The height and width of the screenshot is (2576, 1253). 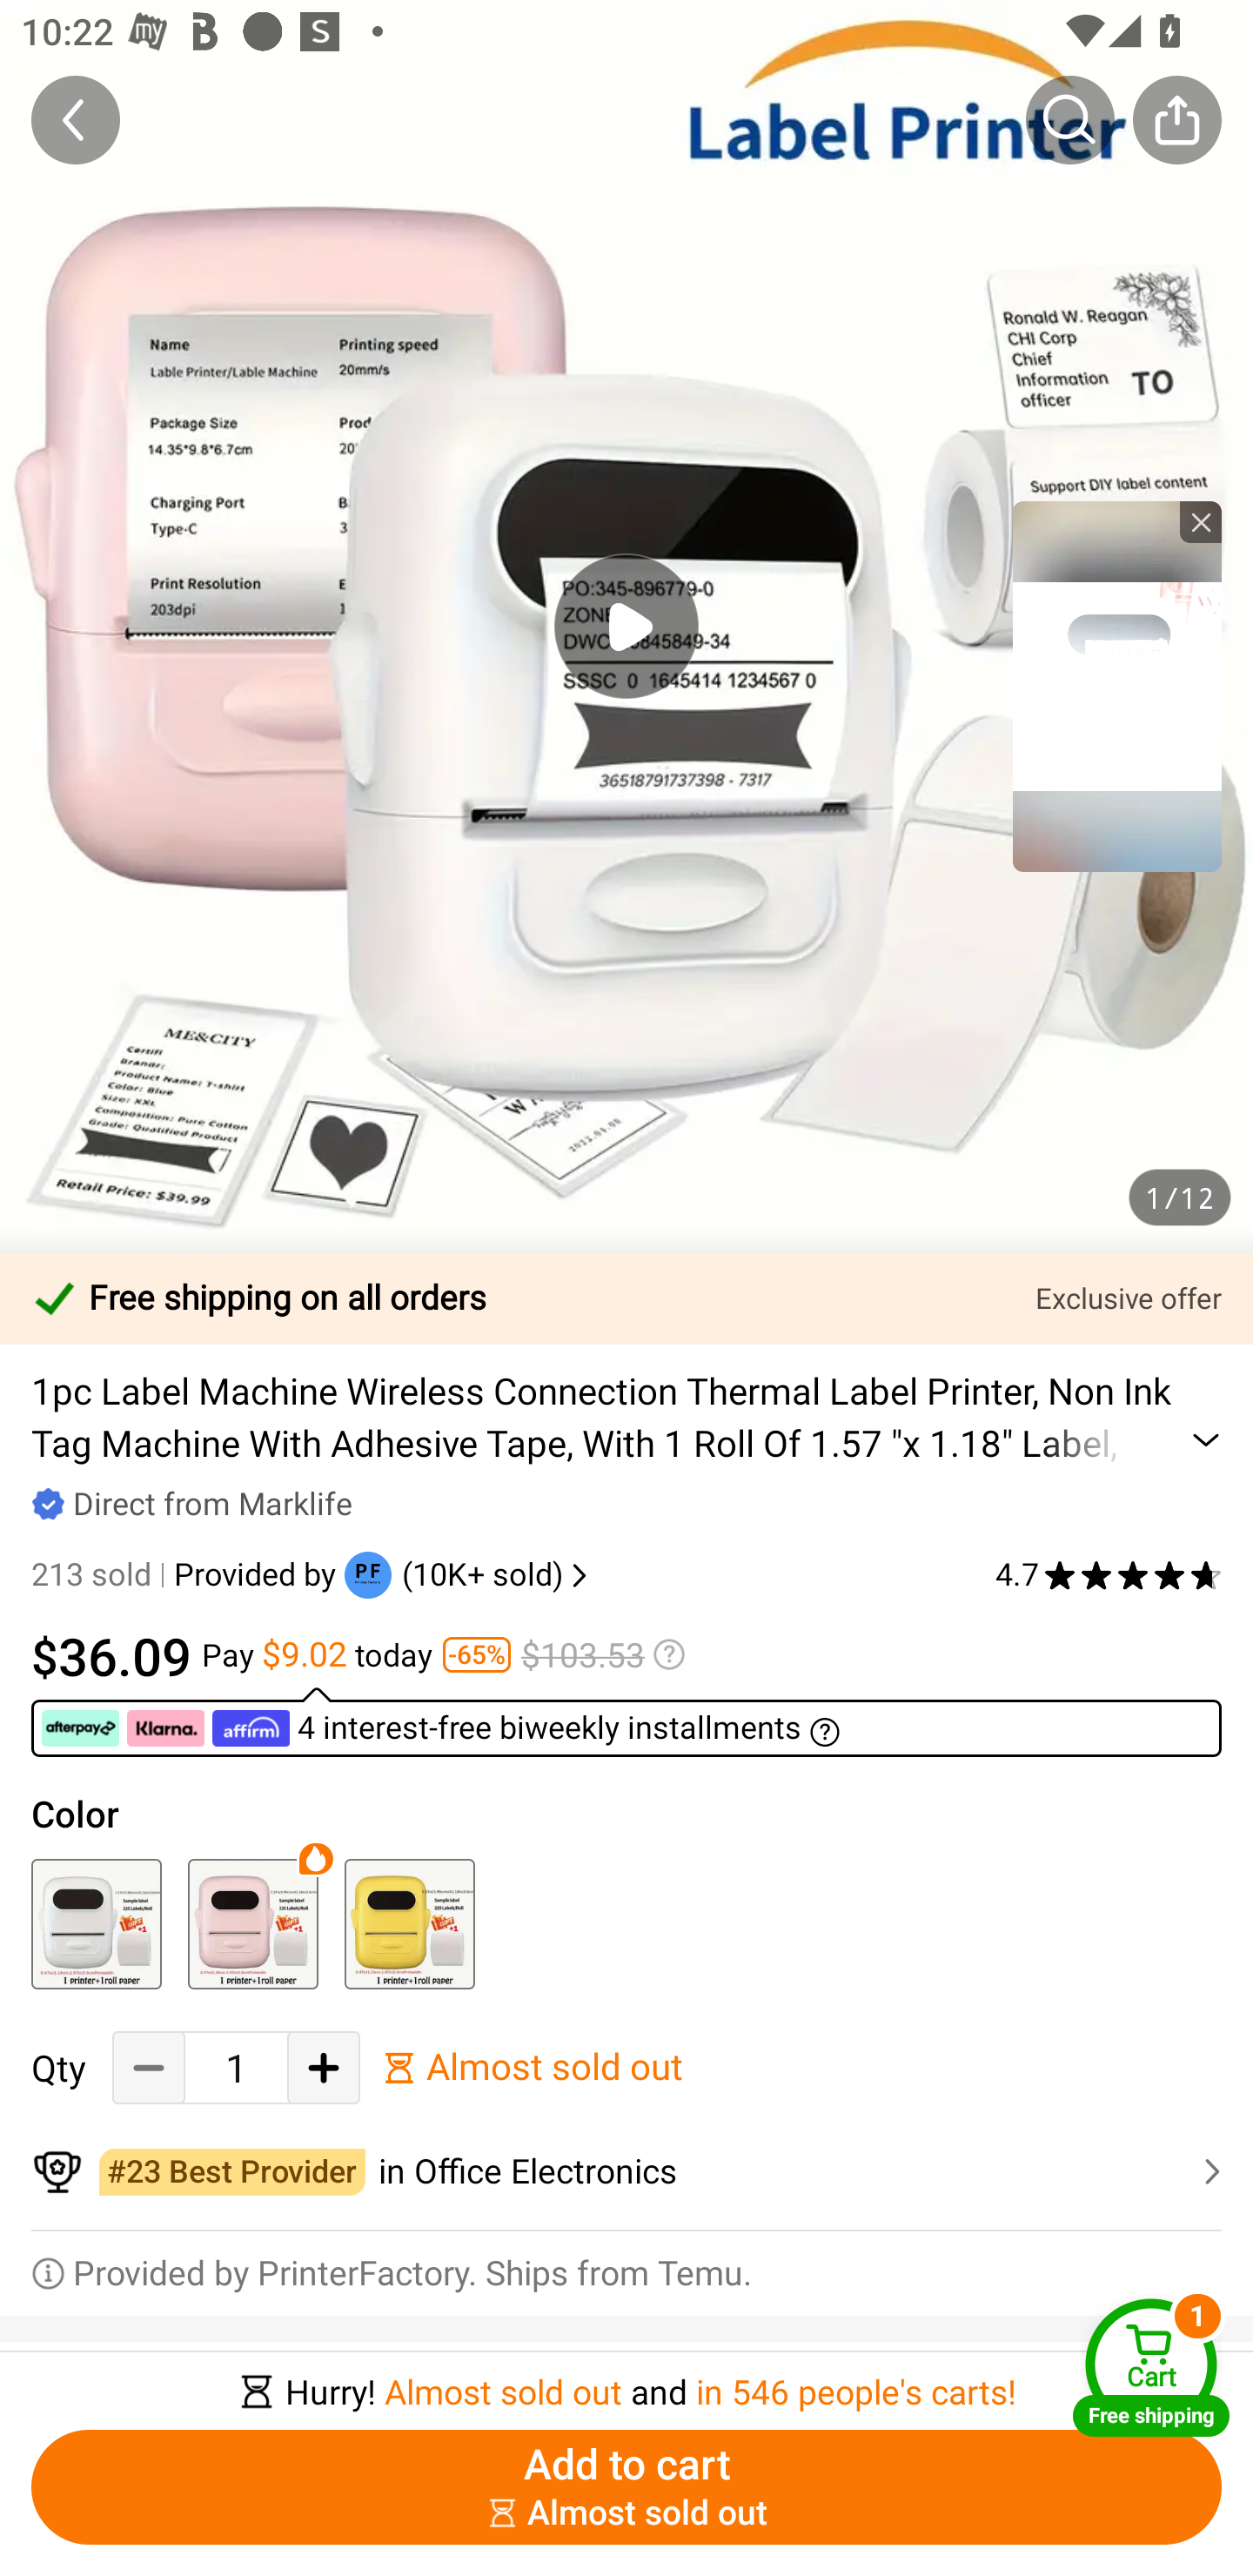 What do you see at coordinates (626, 2172) in the screenshot?
I see `￼￼in Office Electronics` at bounding box center [626, 2172].